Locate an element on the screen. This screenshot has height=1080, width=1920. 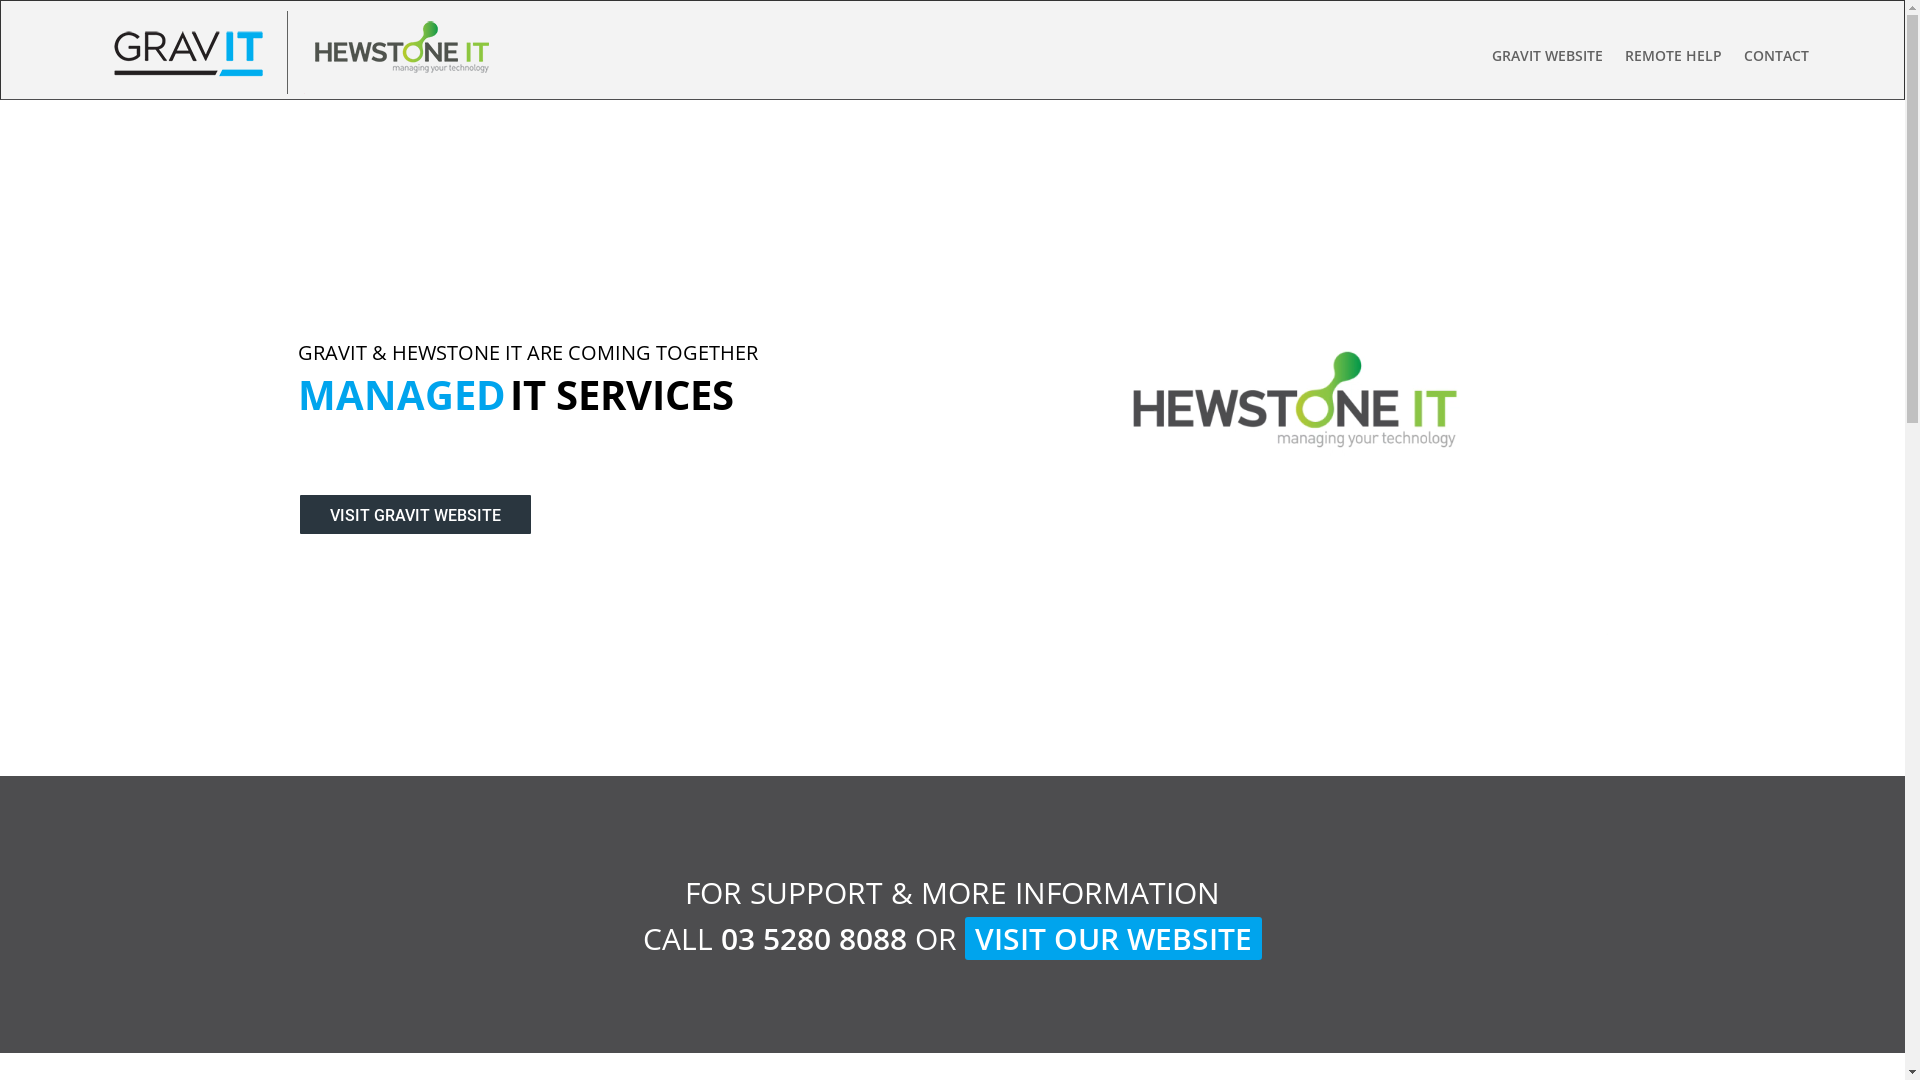
VISIT GRAVIT WEBSITE is located at coordinates (416, 514).